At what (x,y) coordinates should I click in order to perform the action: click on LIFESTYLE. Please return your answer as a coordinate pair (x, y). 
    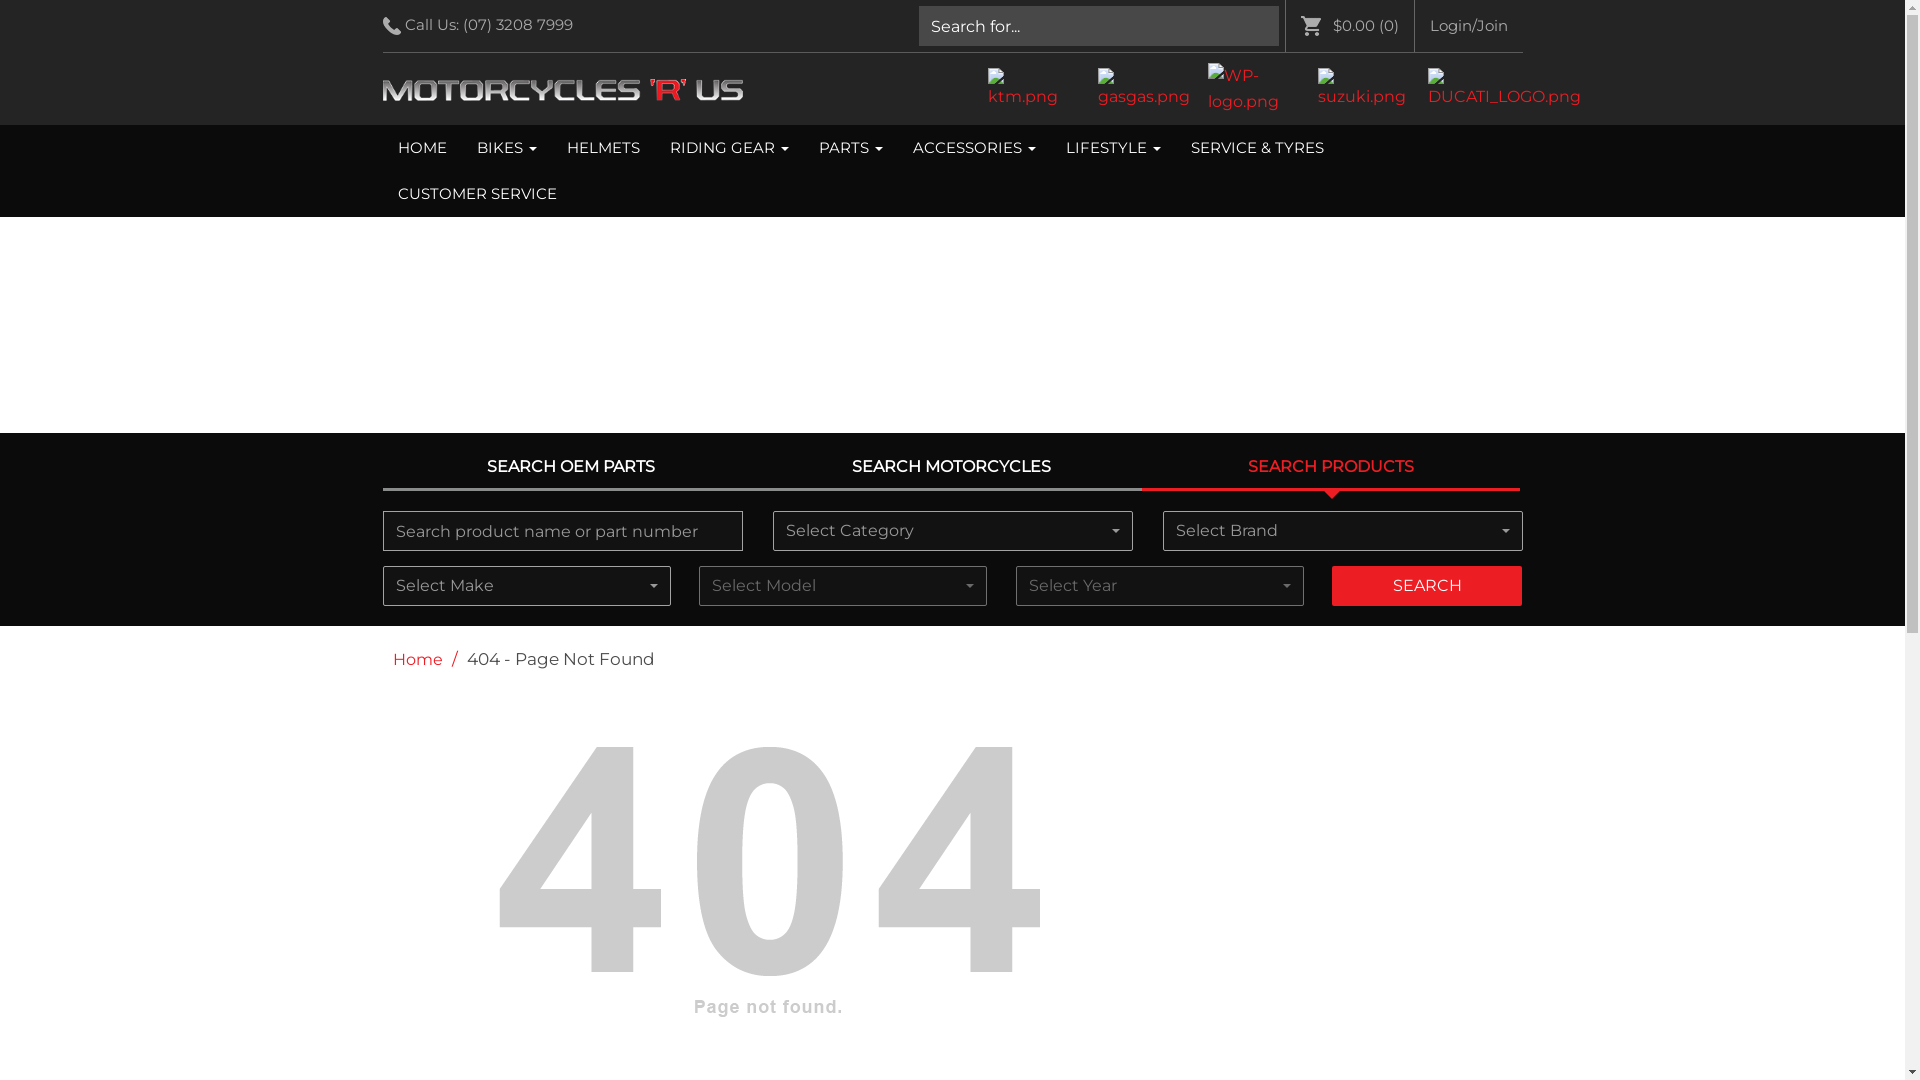
    Looking at the image, I should click on (1112, 148).